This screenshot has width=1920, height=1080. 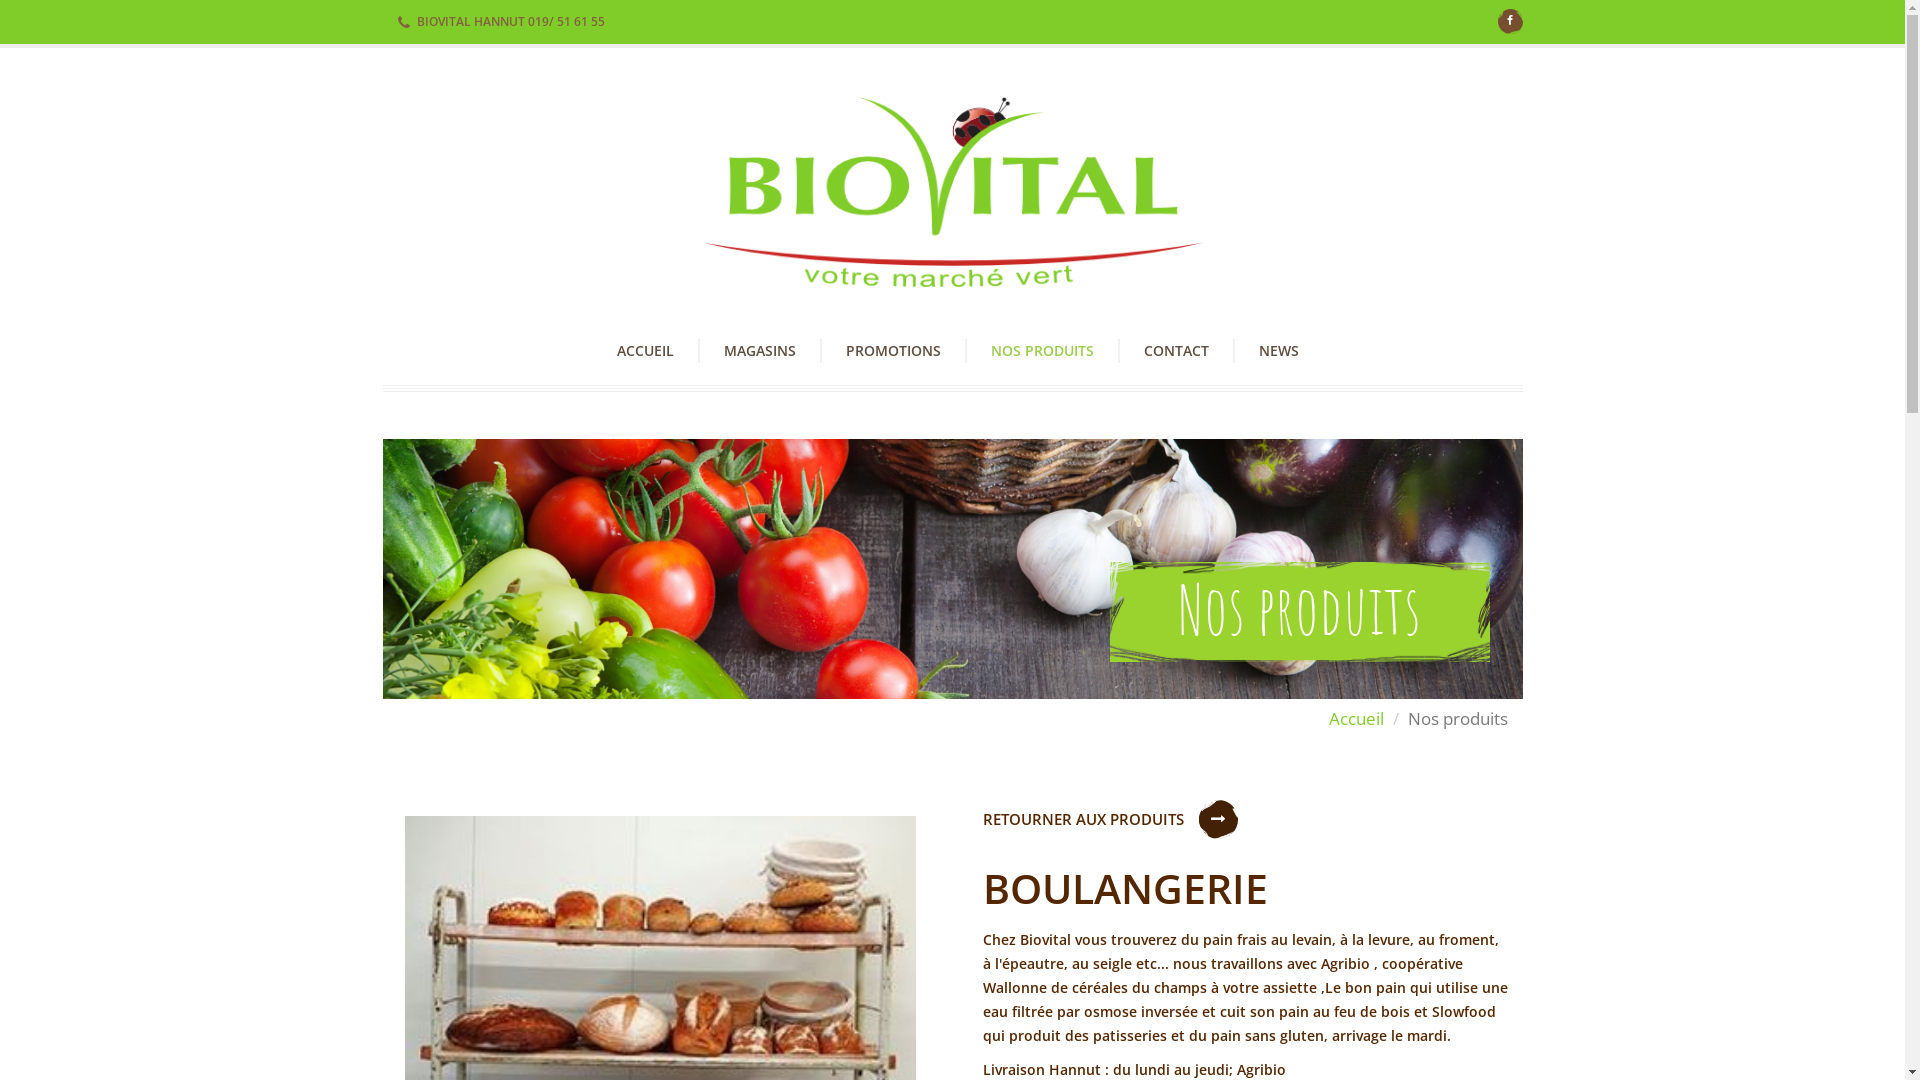 I want to click on Accueil, so click(x=1356, y=718).